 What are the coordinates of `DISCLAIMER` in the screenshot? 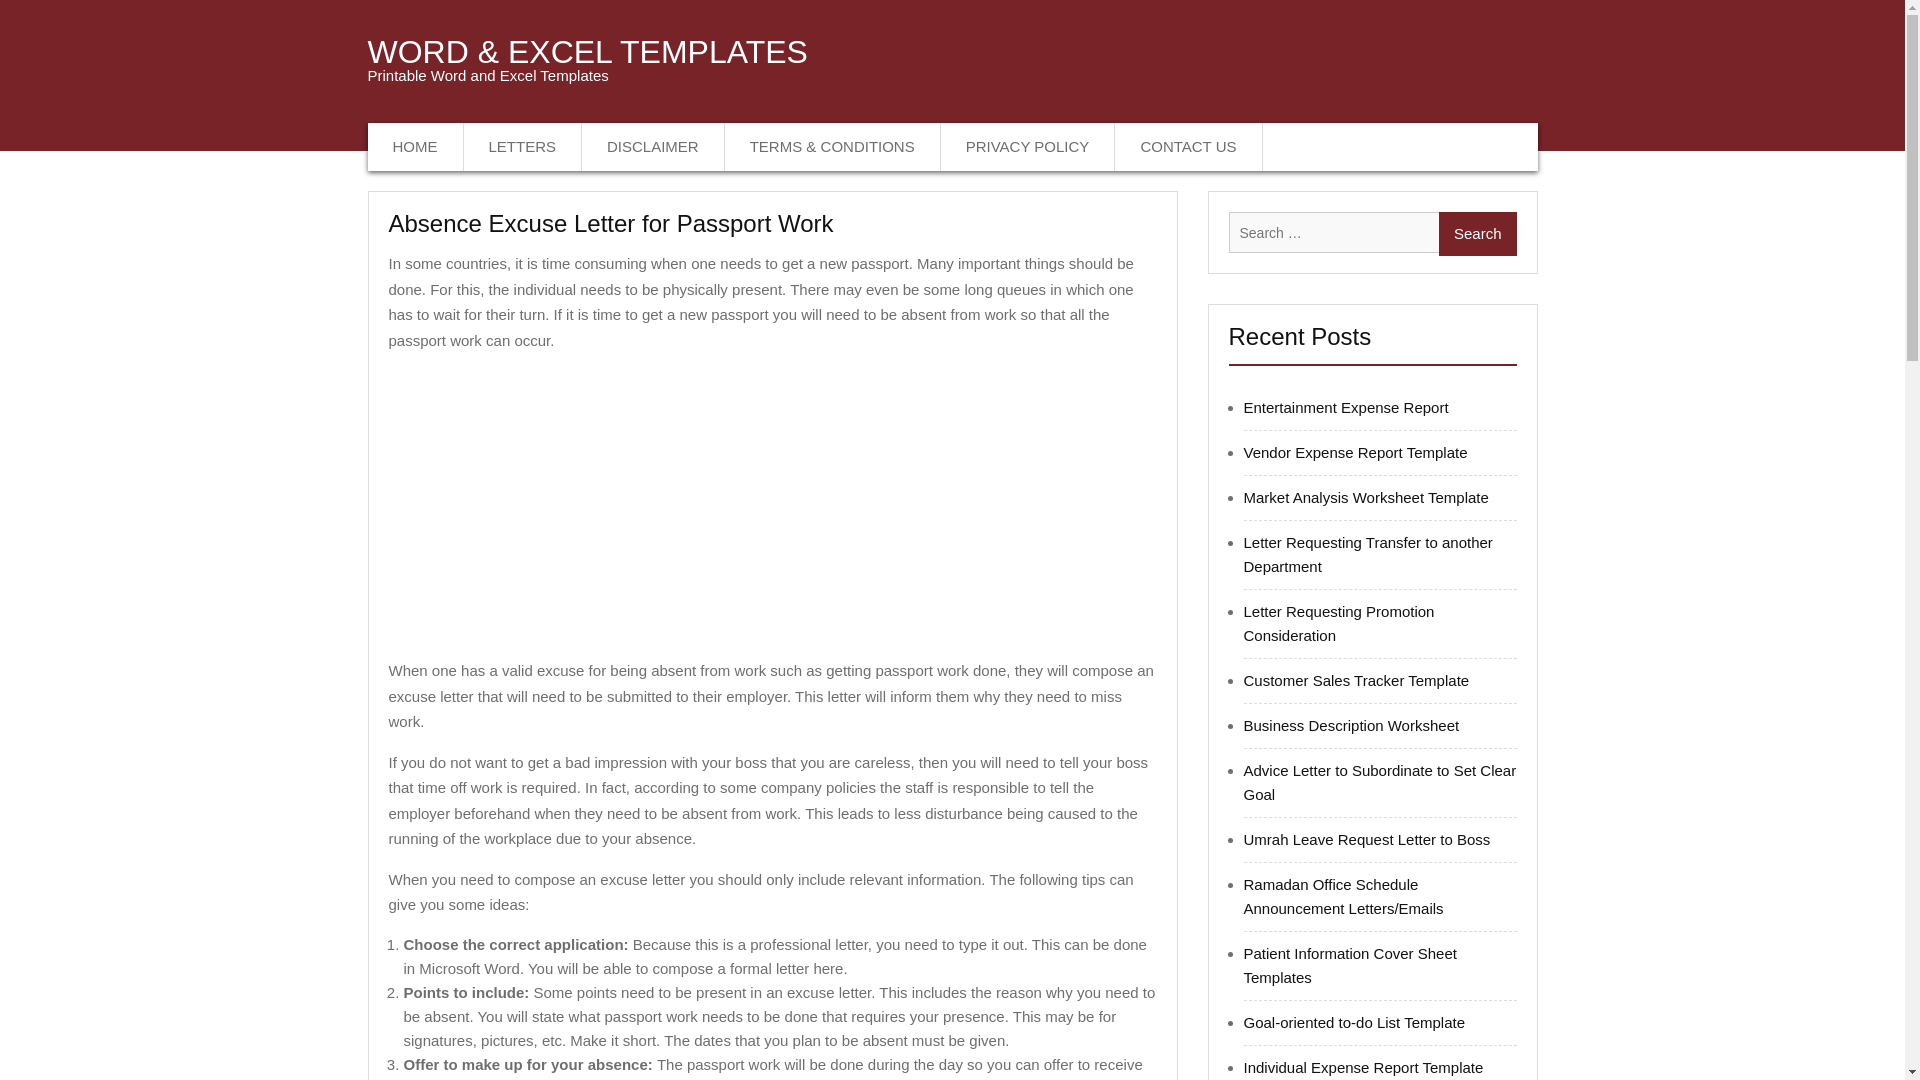 It's located at (653, 146).